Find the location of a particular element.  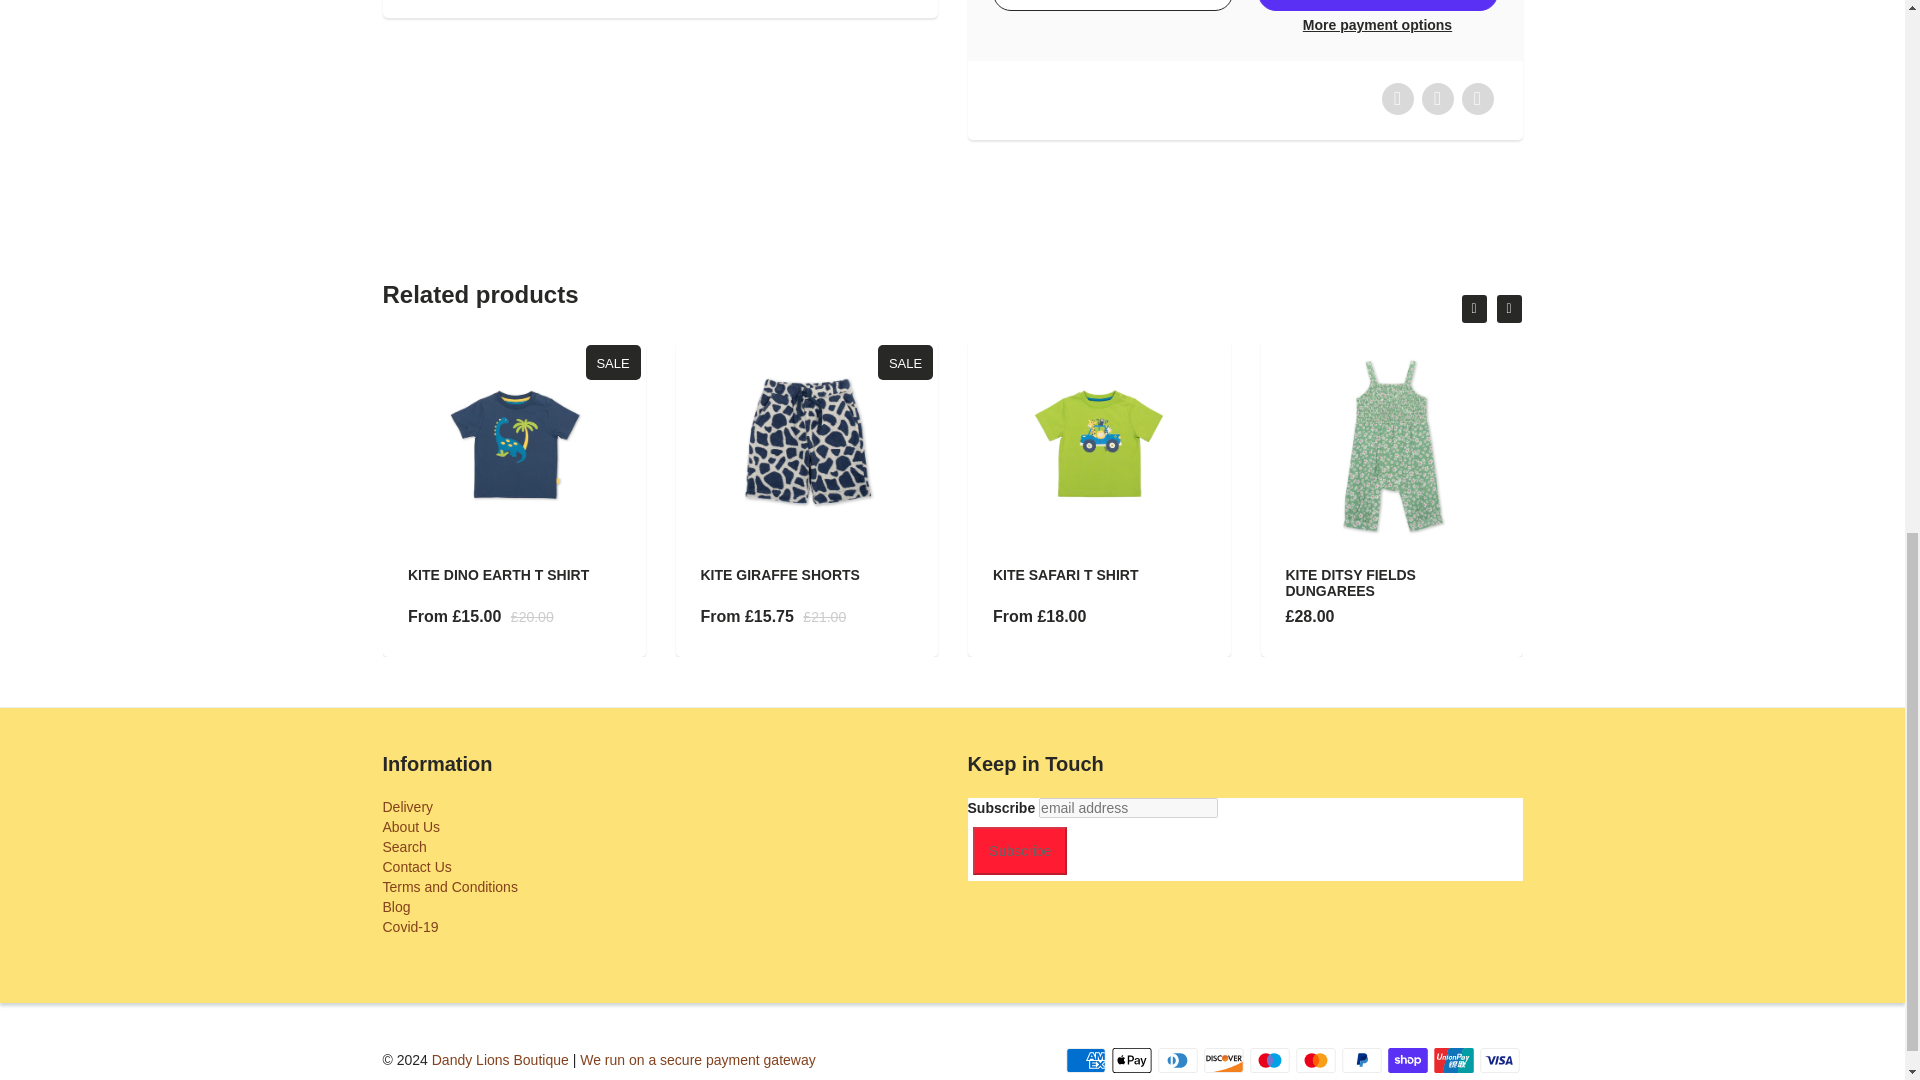

PayPal is located at coordinates (1362, 1060).